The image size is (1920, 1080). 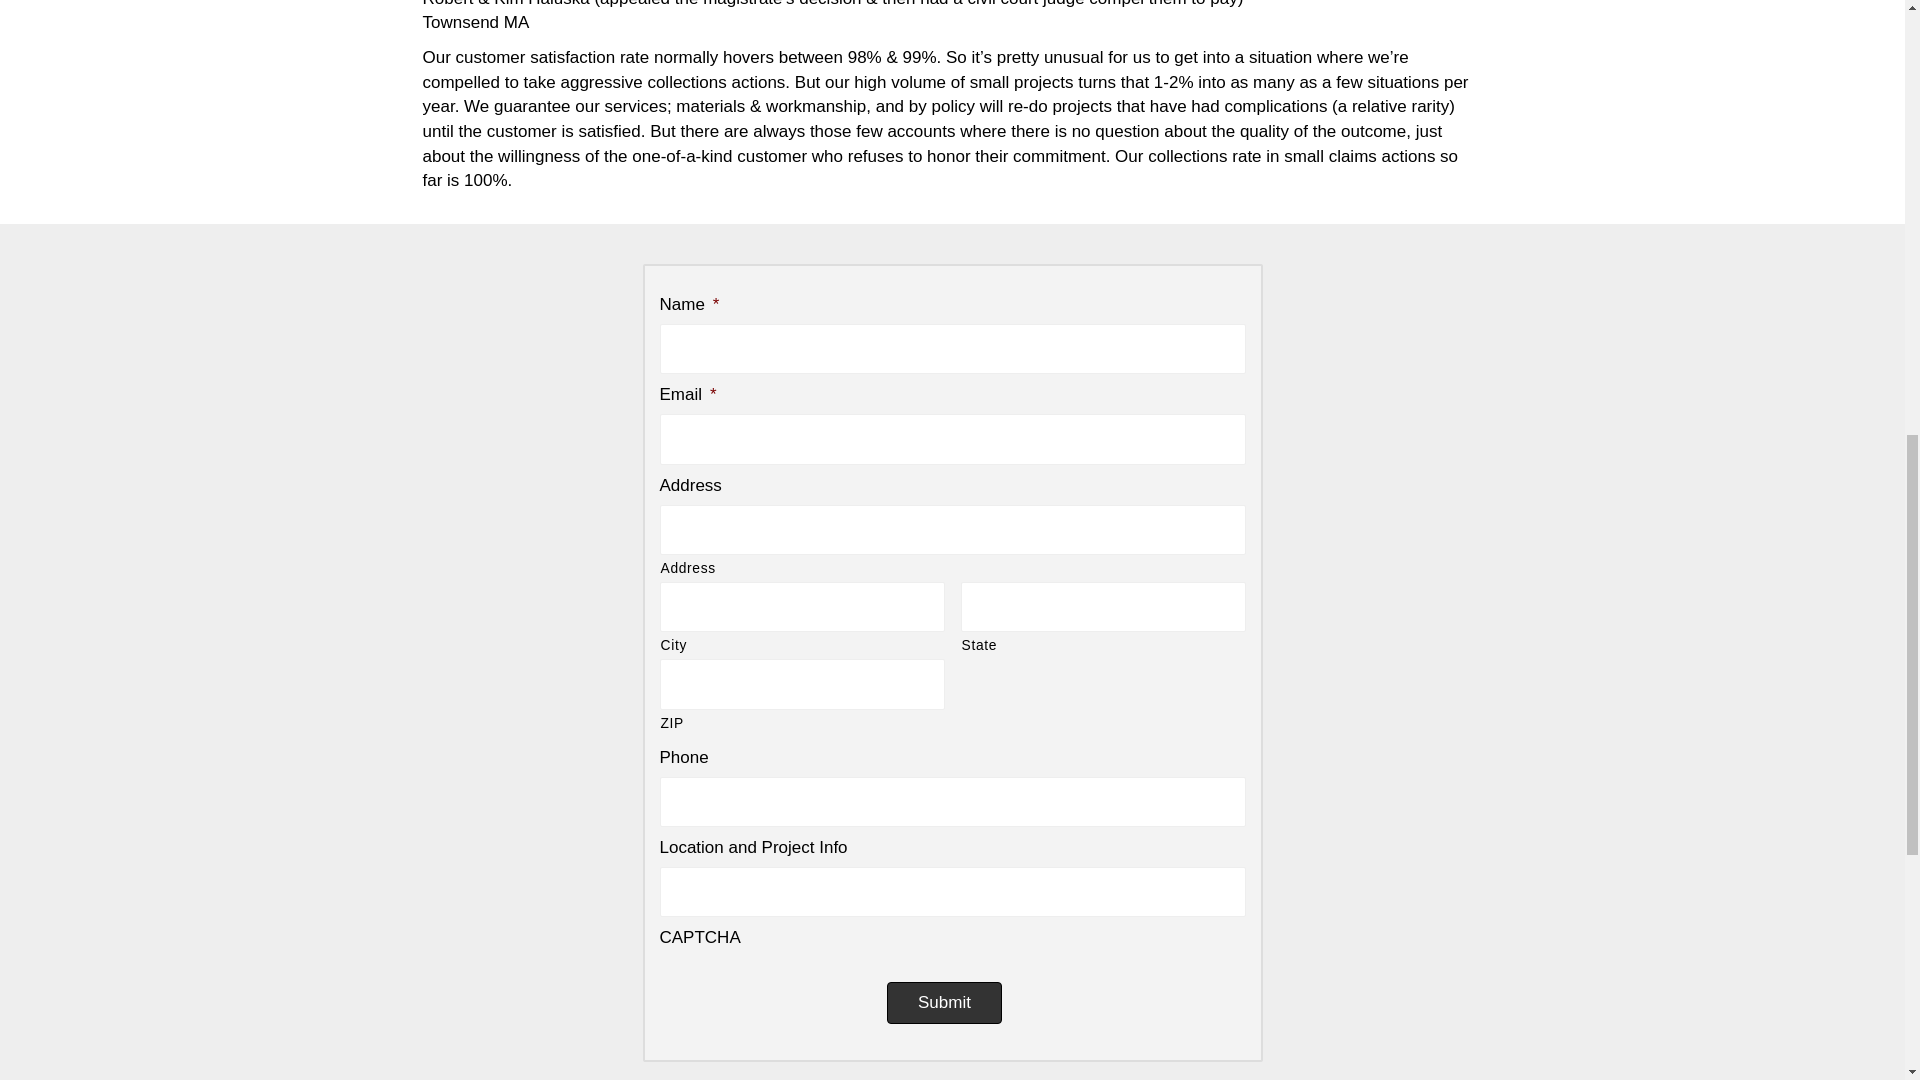 I want to click on Submit, so click(x=964, y=103).